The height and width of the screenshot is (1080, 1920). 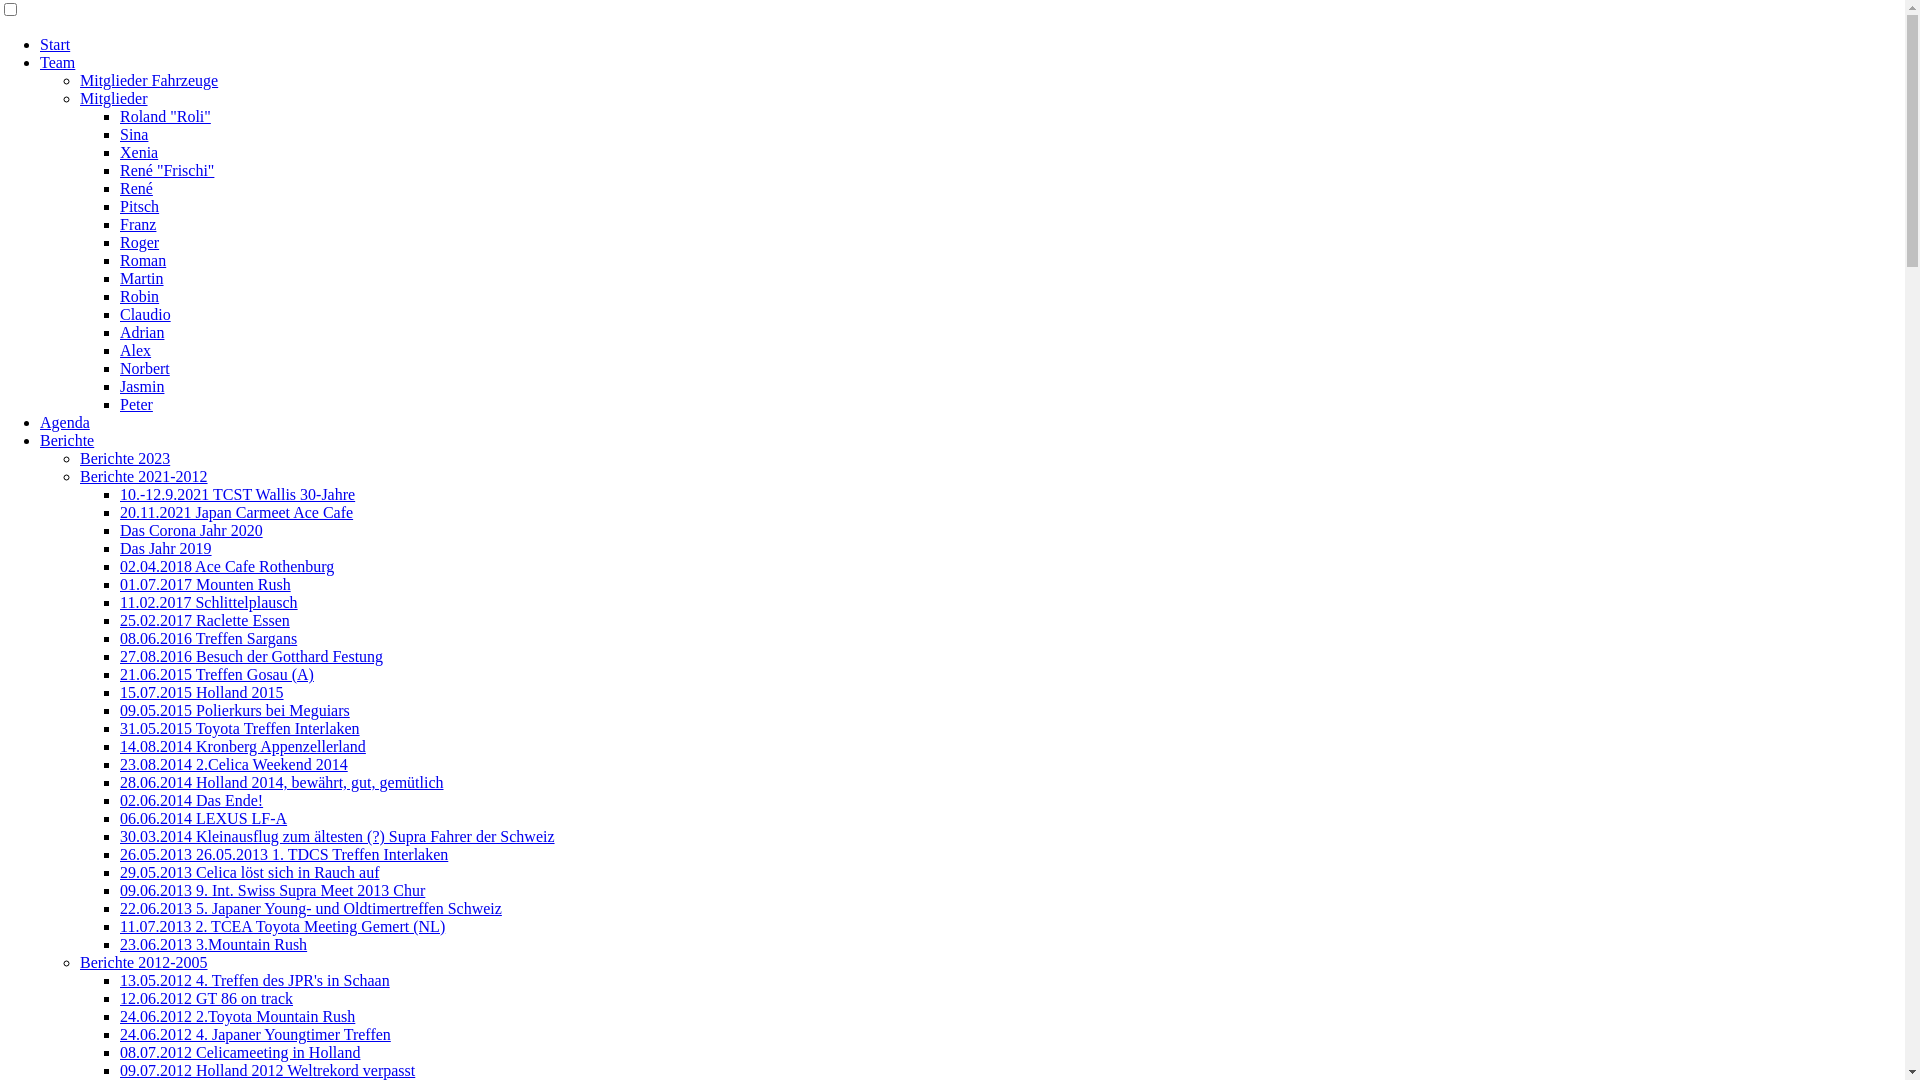 I want to click on Peter, so click(x=136, y=404).